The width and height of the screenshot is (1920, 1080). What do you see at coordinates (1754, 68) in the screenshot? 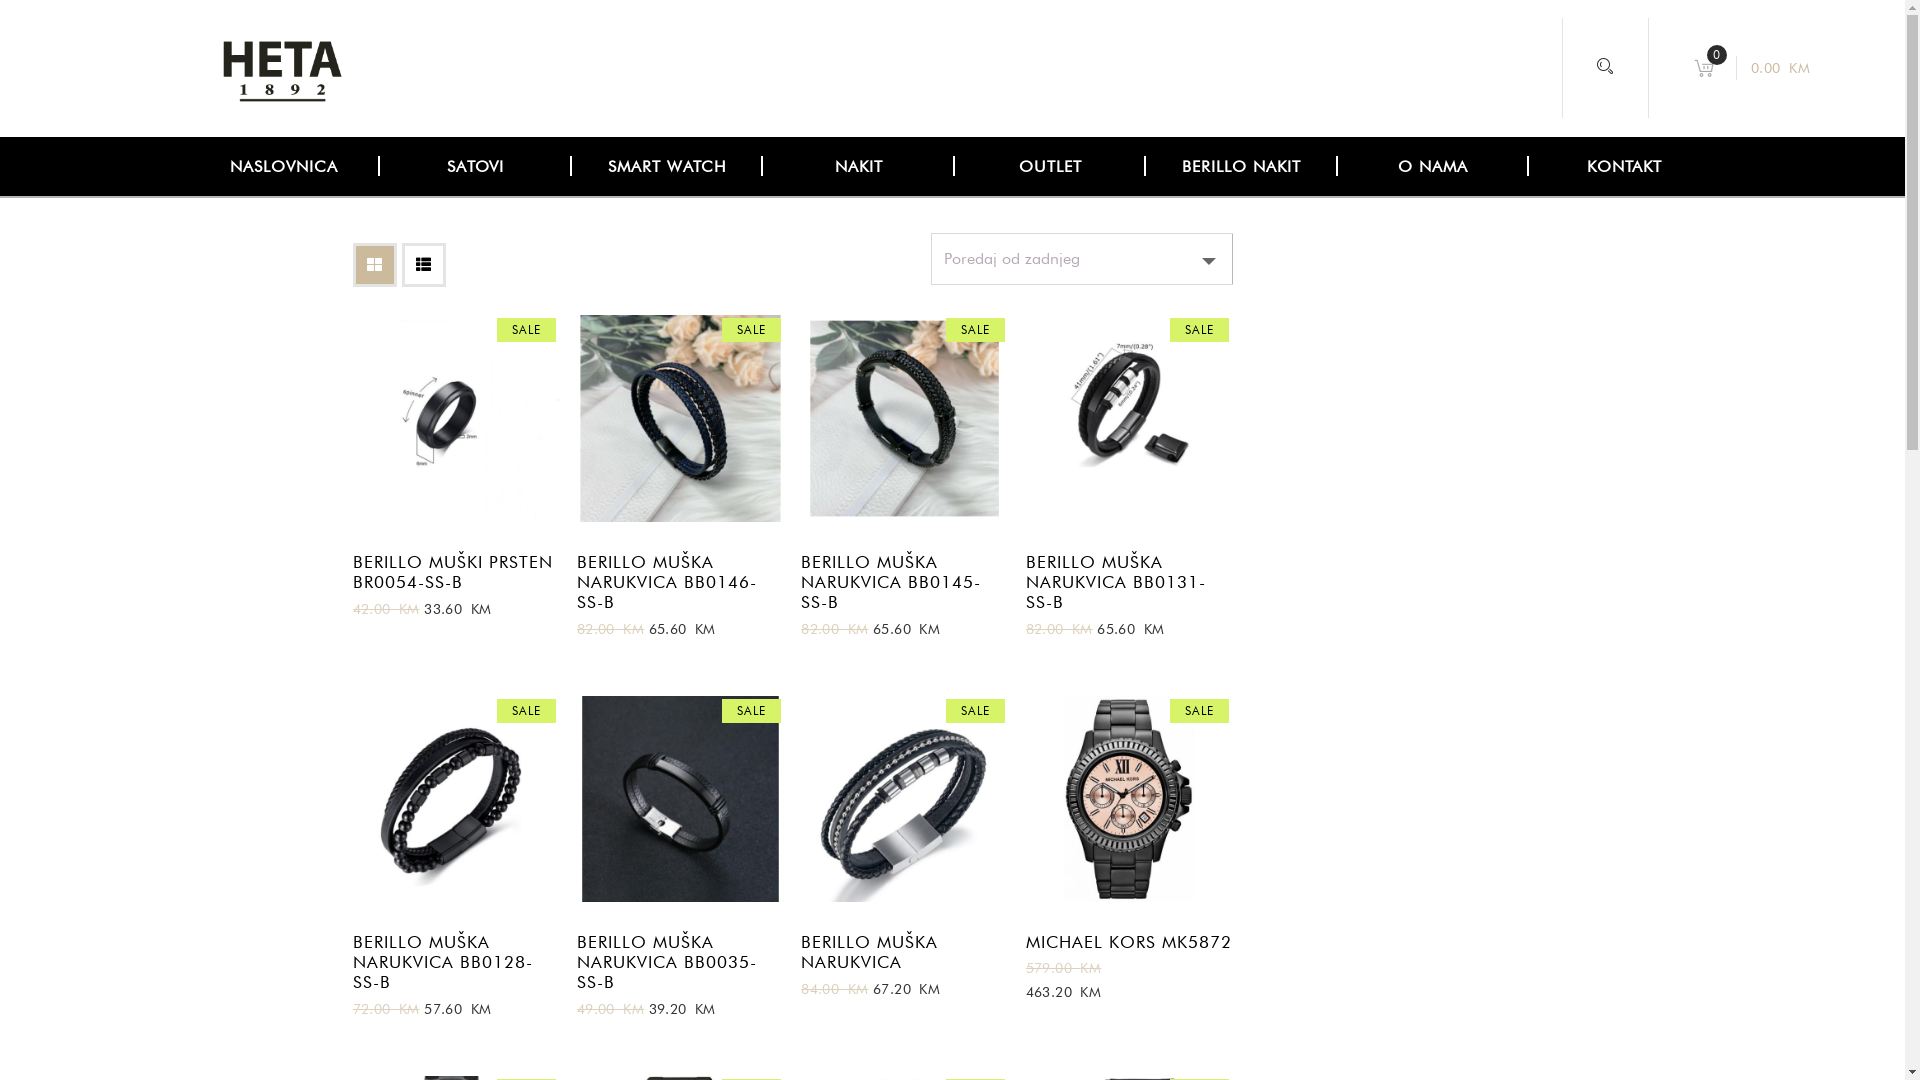
I see `0
0.00 KM` at bounding box center [1754, 68].